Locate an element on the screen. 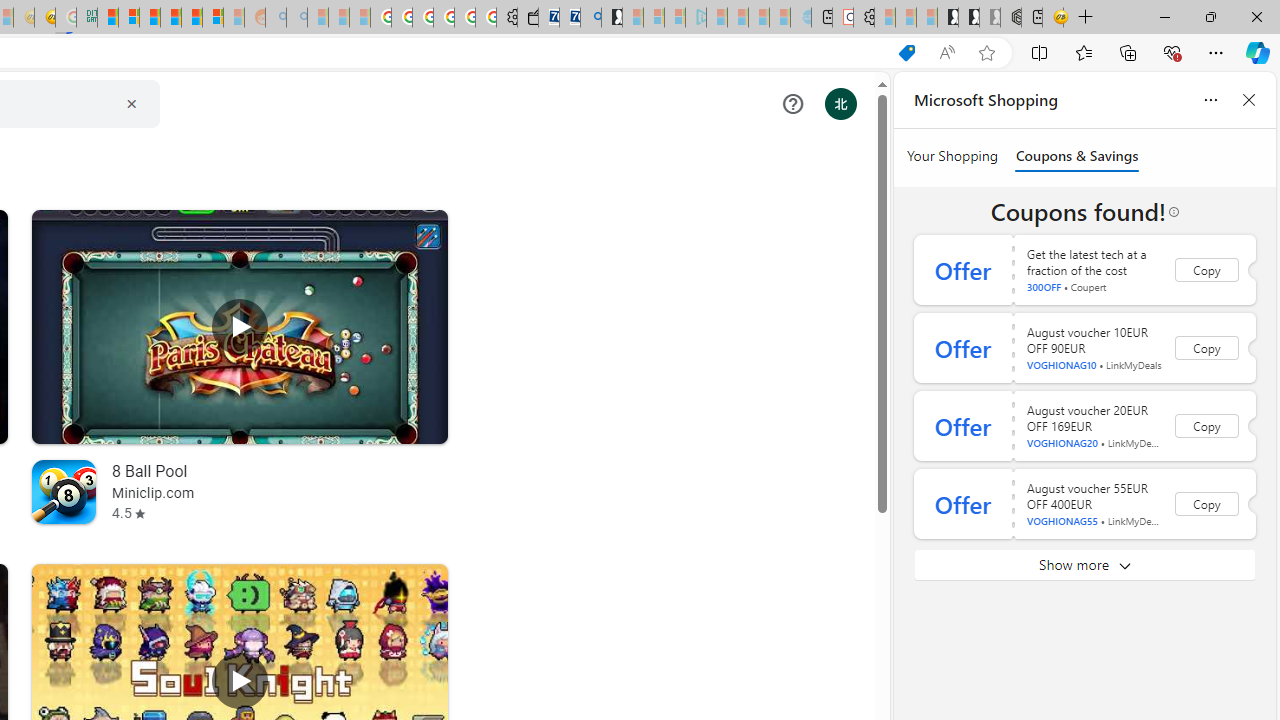 Image resolution: width=1280 pixels, height=720 pixels. Microsoft Start Gaming is located at coordinates (612, 18).